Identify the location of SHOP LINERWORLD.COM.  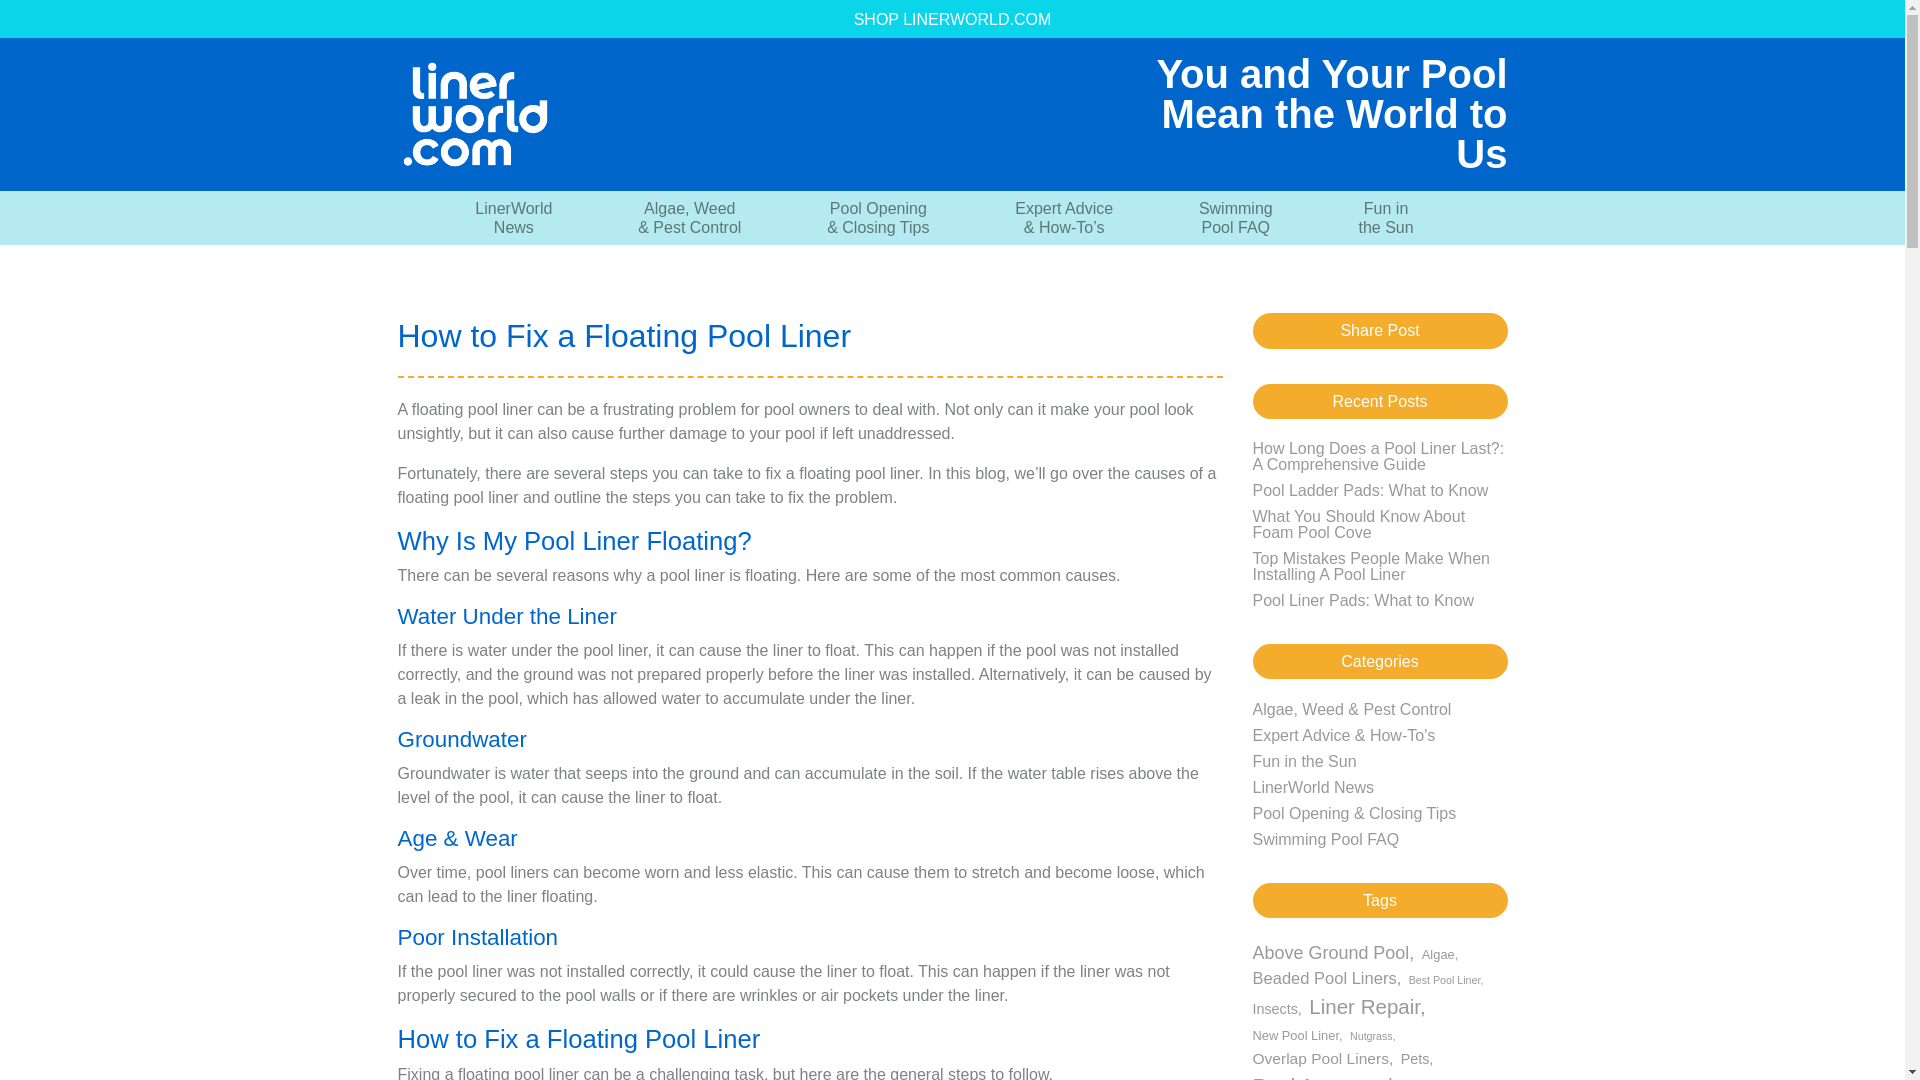
(952, 20).